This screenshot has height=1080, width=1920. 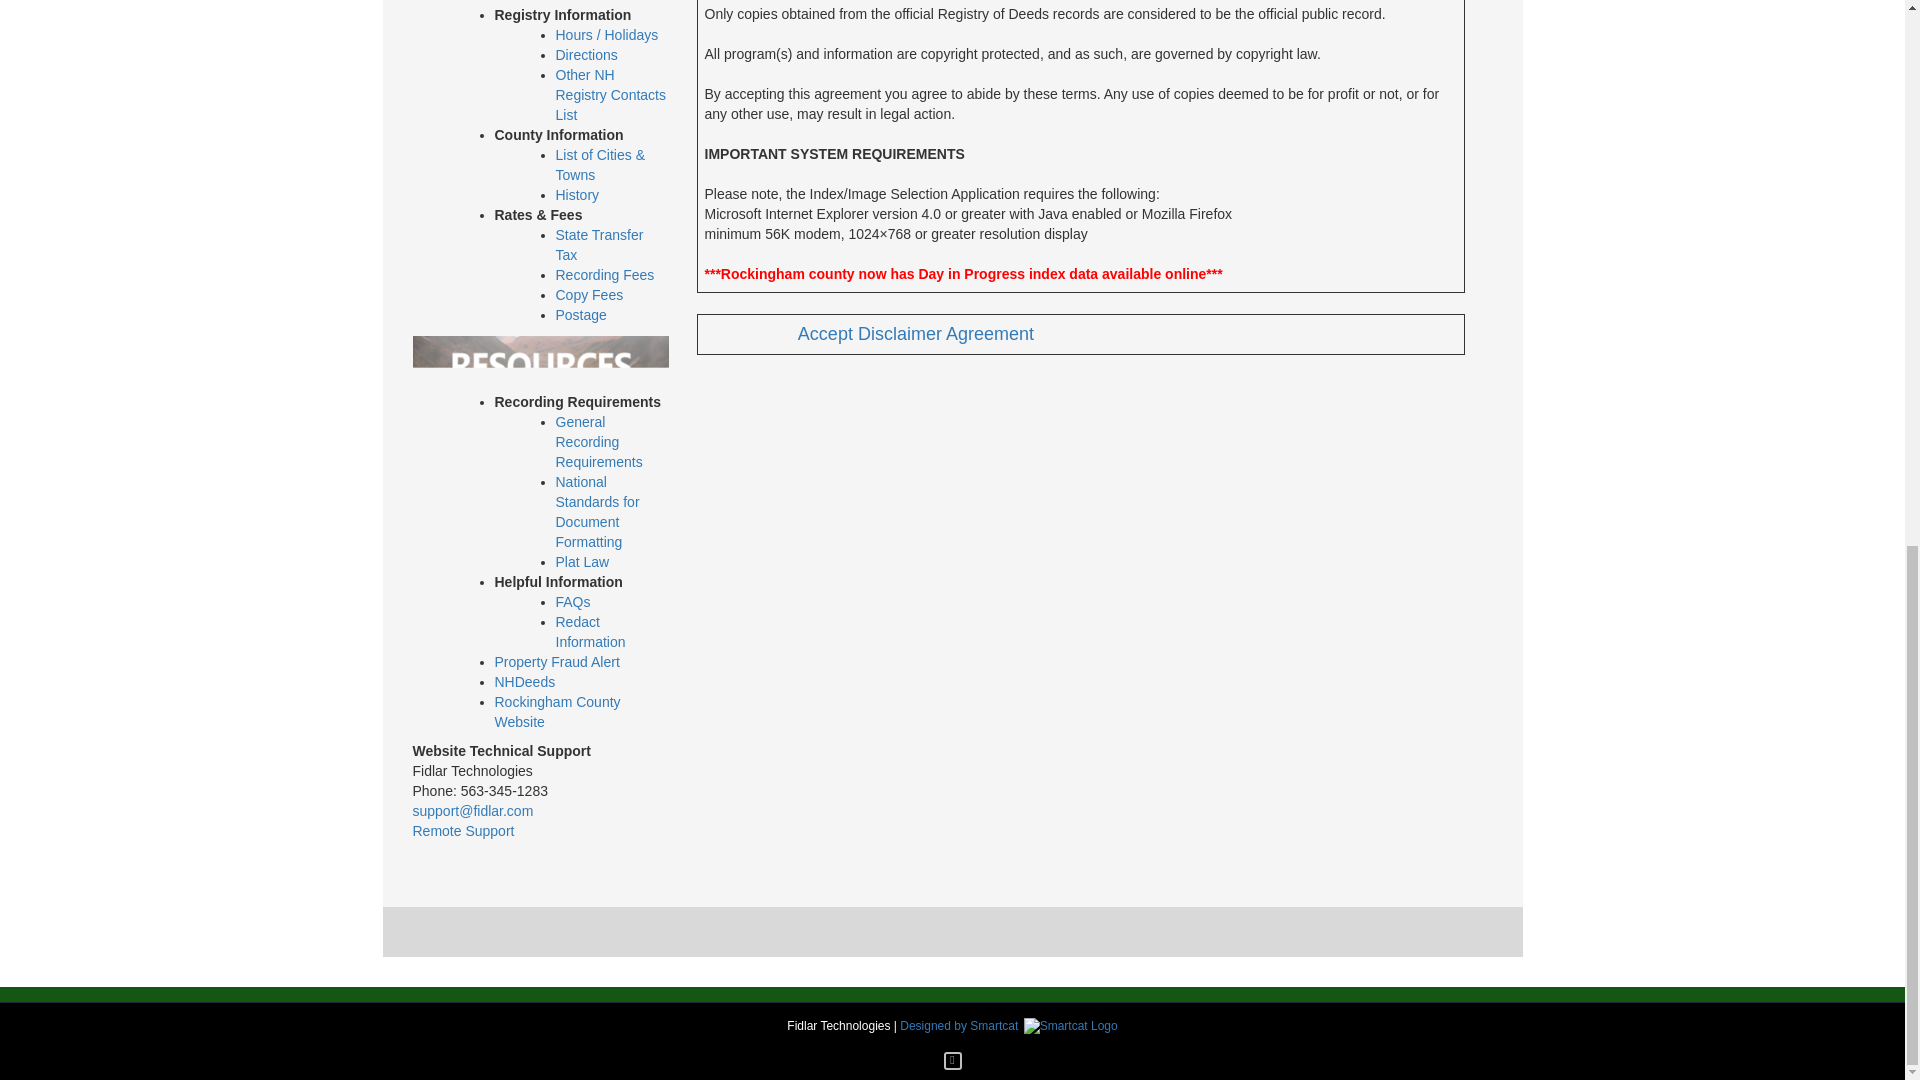 I want to click on Account Information, so click(x=590, y=2).